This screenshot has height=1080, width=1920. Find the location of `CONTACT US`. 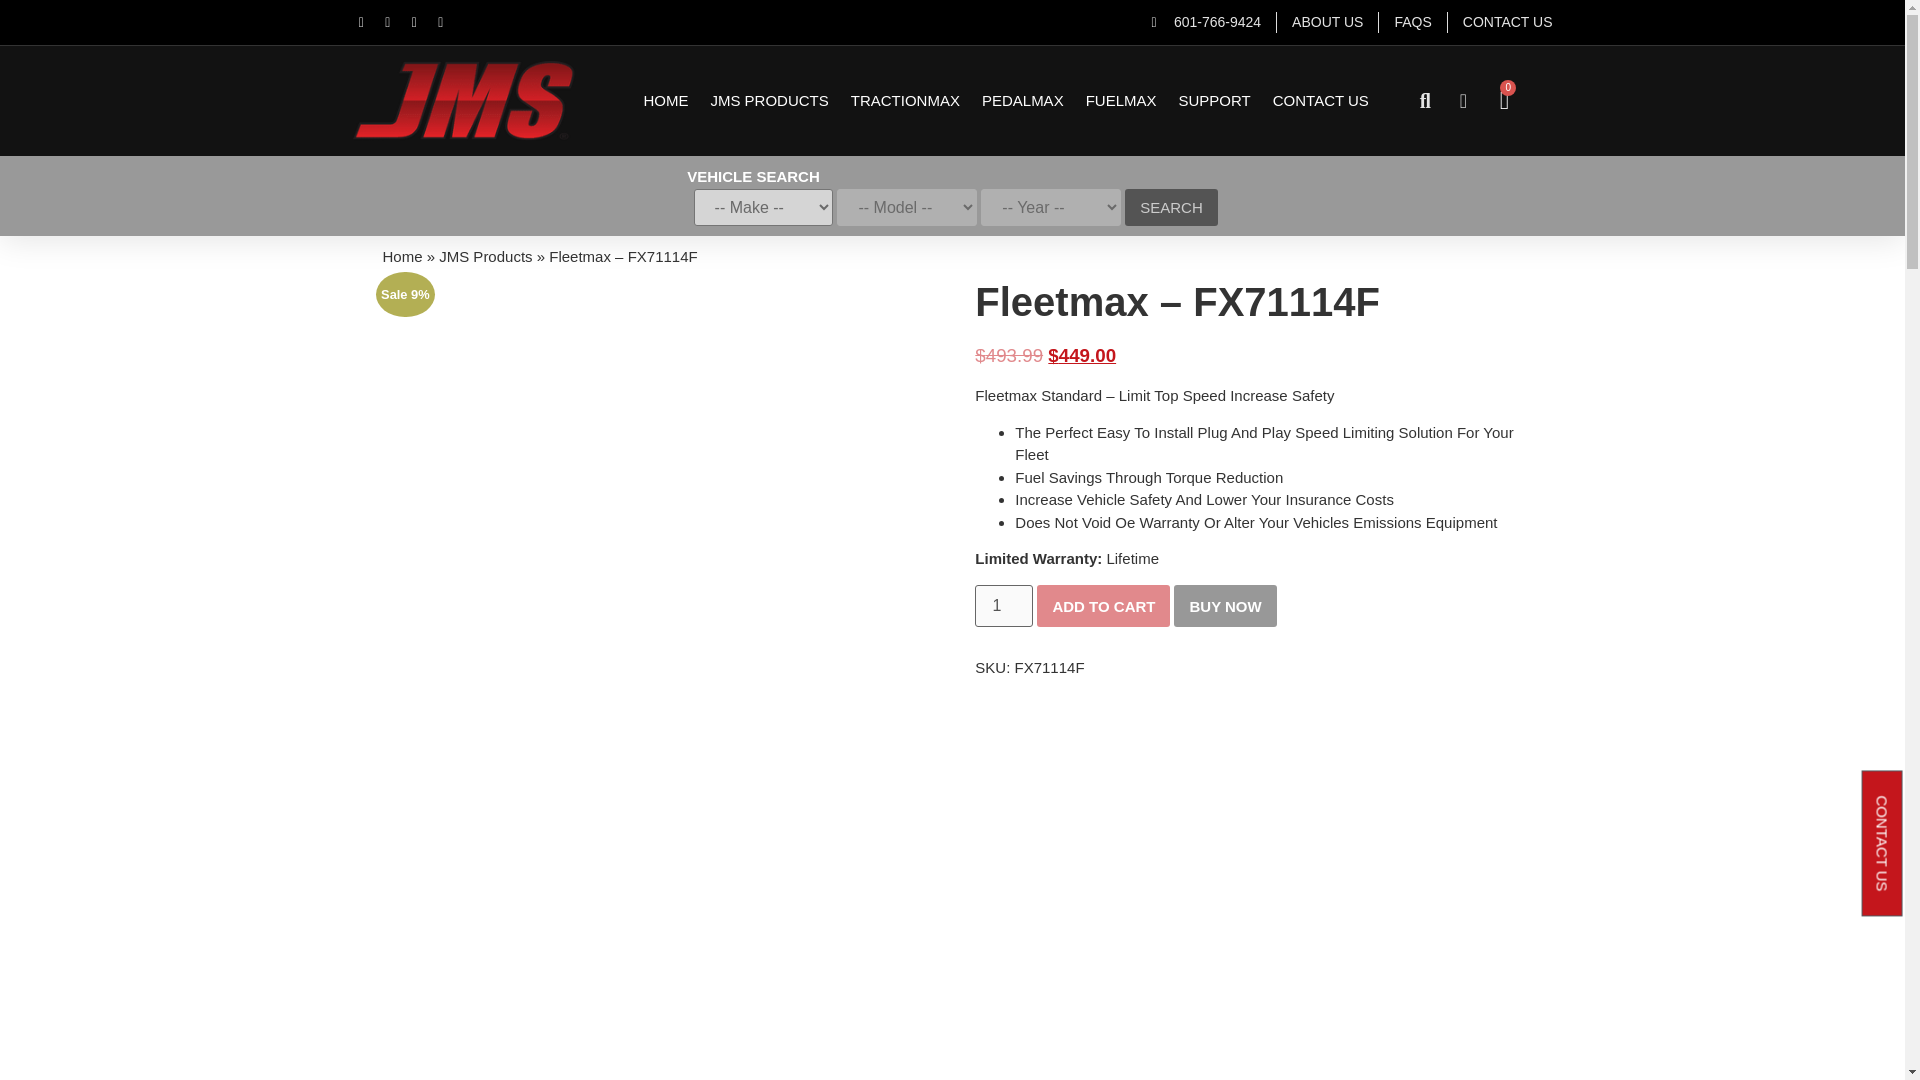

CONTACT US is located at coordinates (1508, 22).